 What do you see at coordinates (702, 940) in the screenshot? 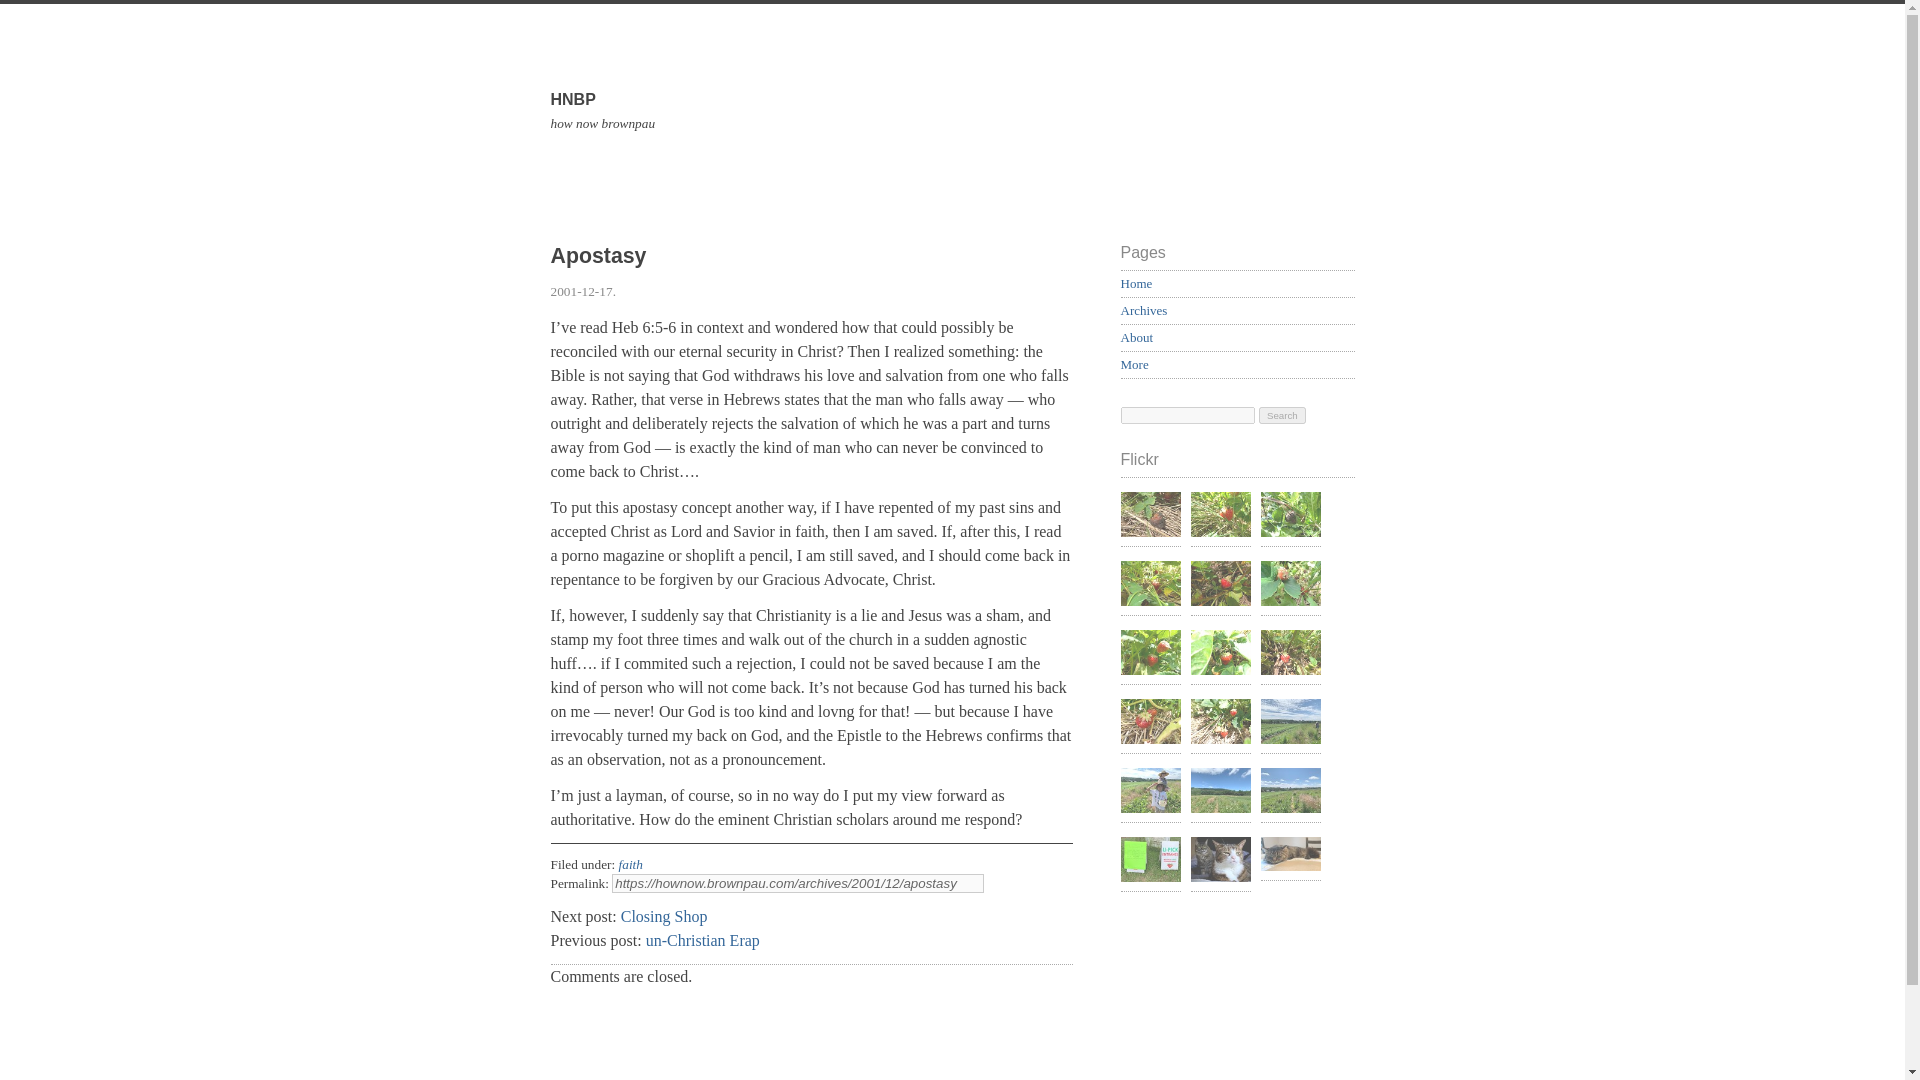
I see `un-Christian Erap` at bounding box center [702, 940].